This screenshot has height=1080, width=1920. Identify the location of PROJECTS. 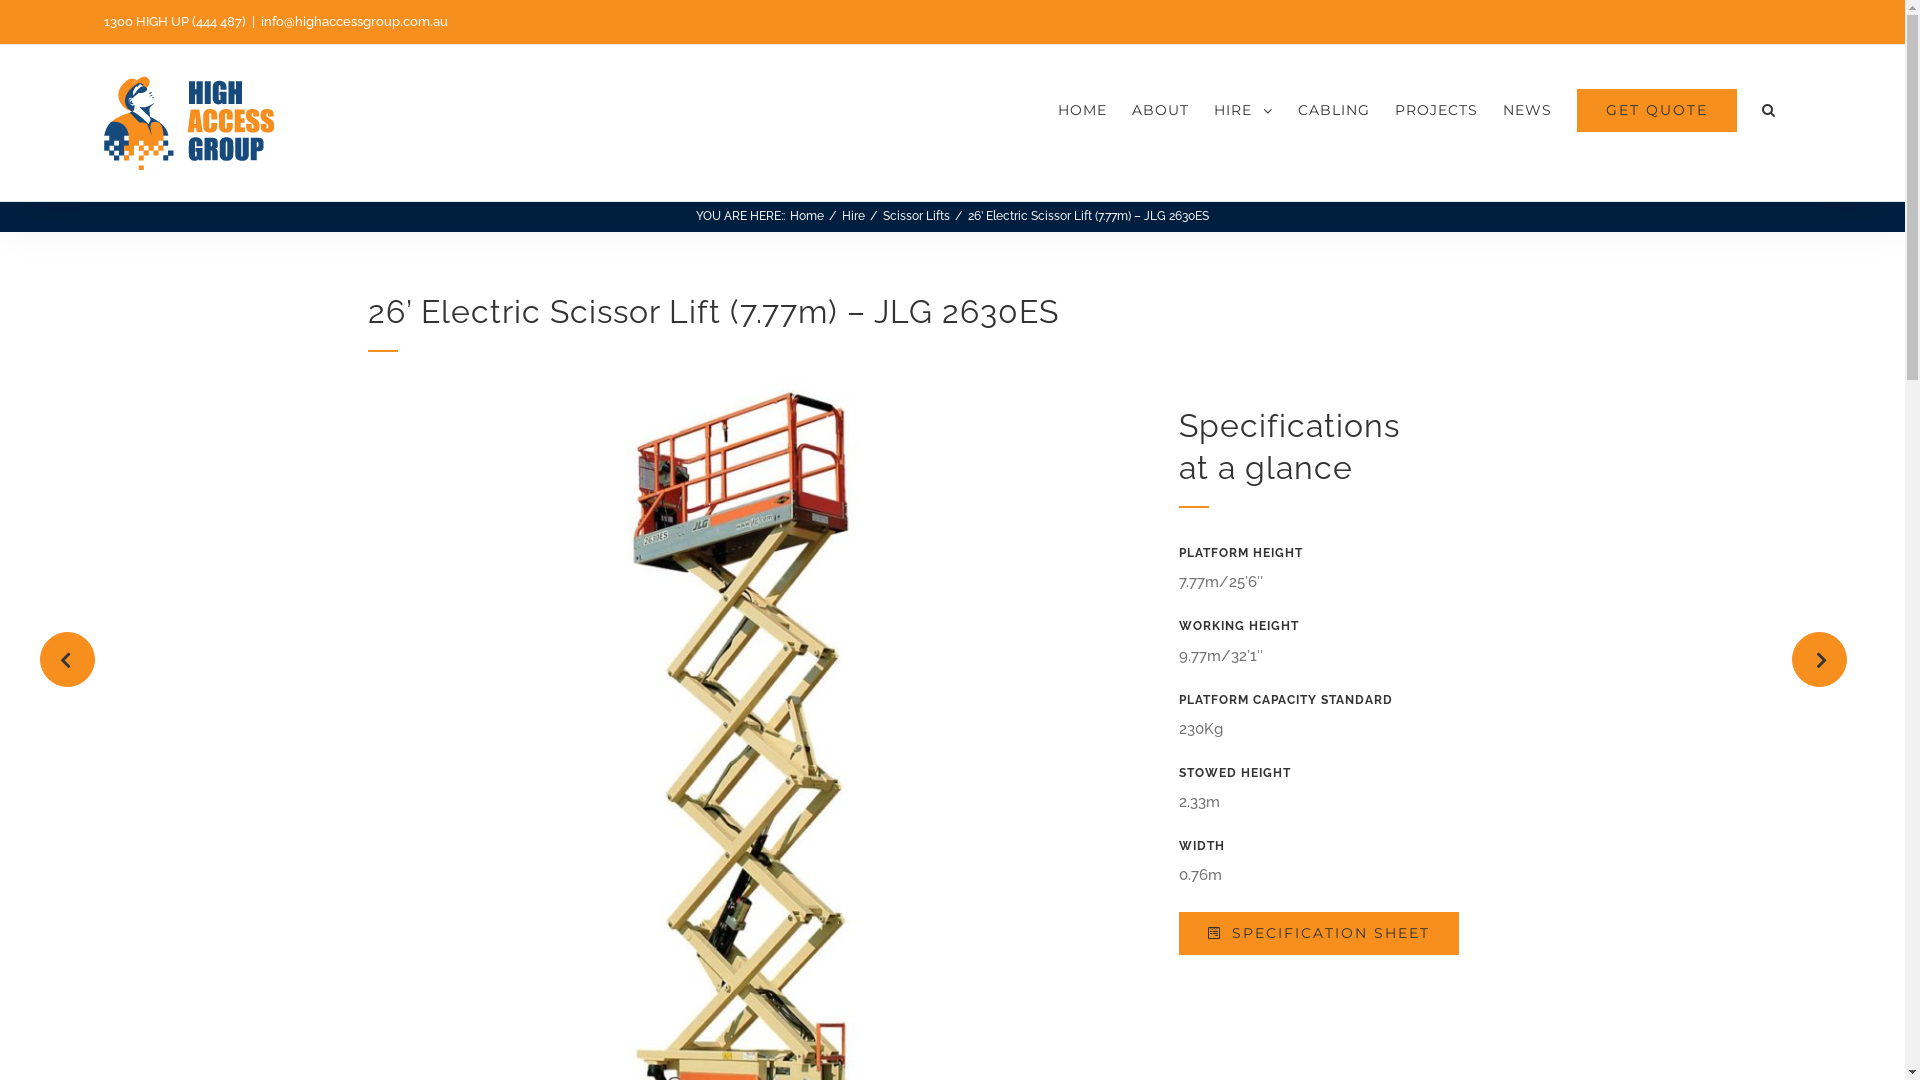
(1436, 110).